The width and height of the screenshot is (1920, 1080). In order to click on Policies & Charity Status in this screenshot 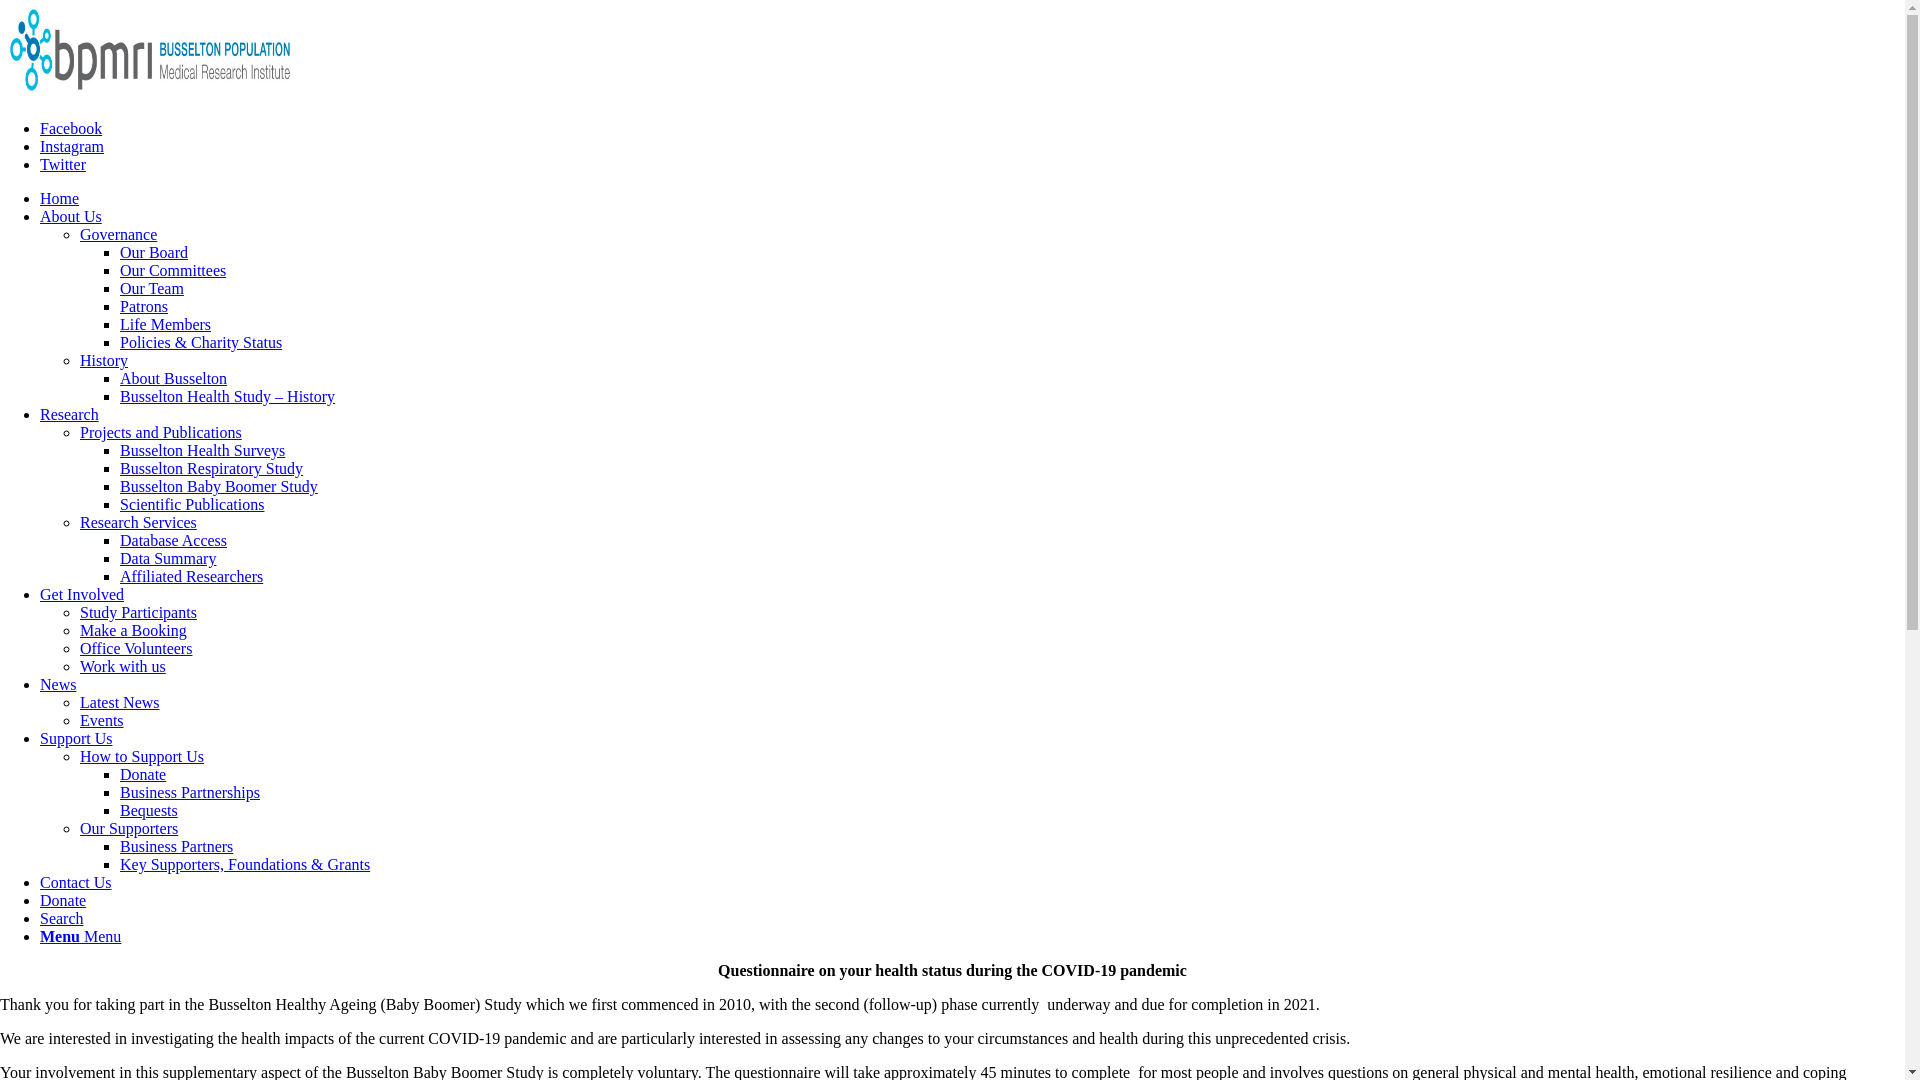, I will do `click(201, 342)`.